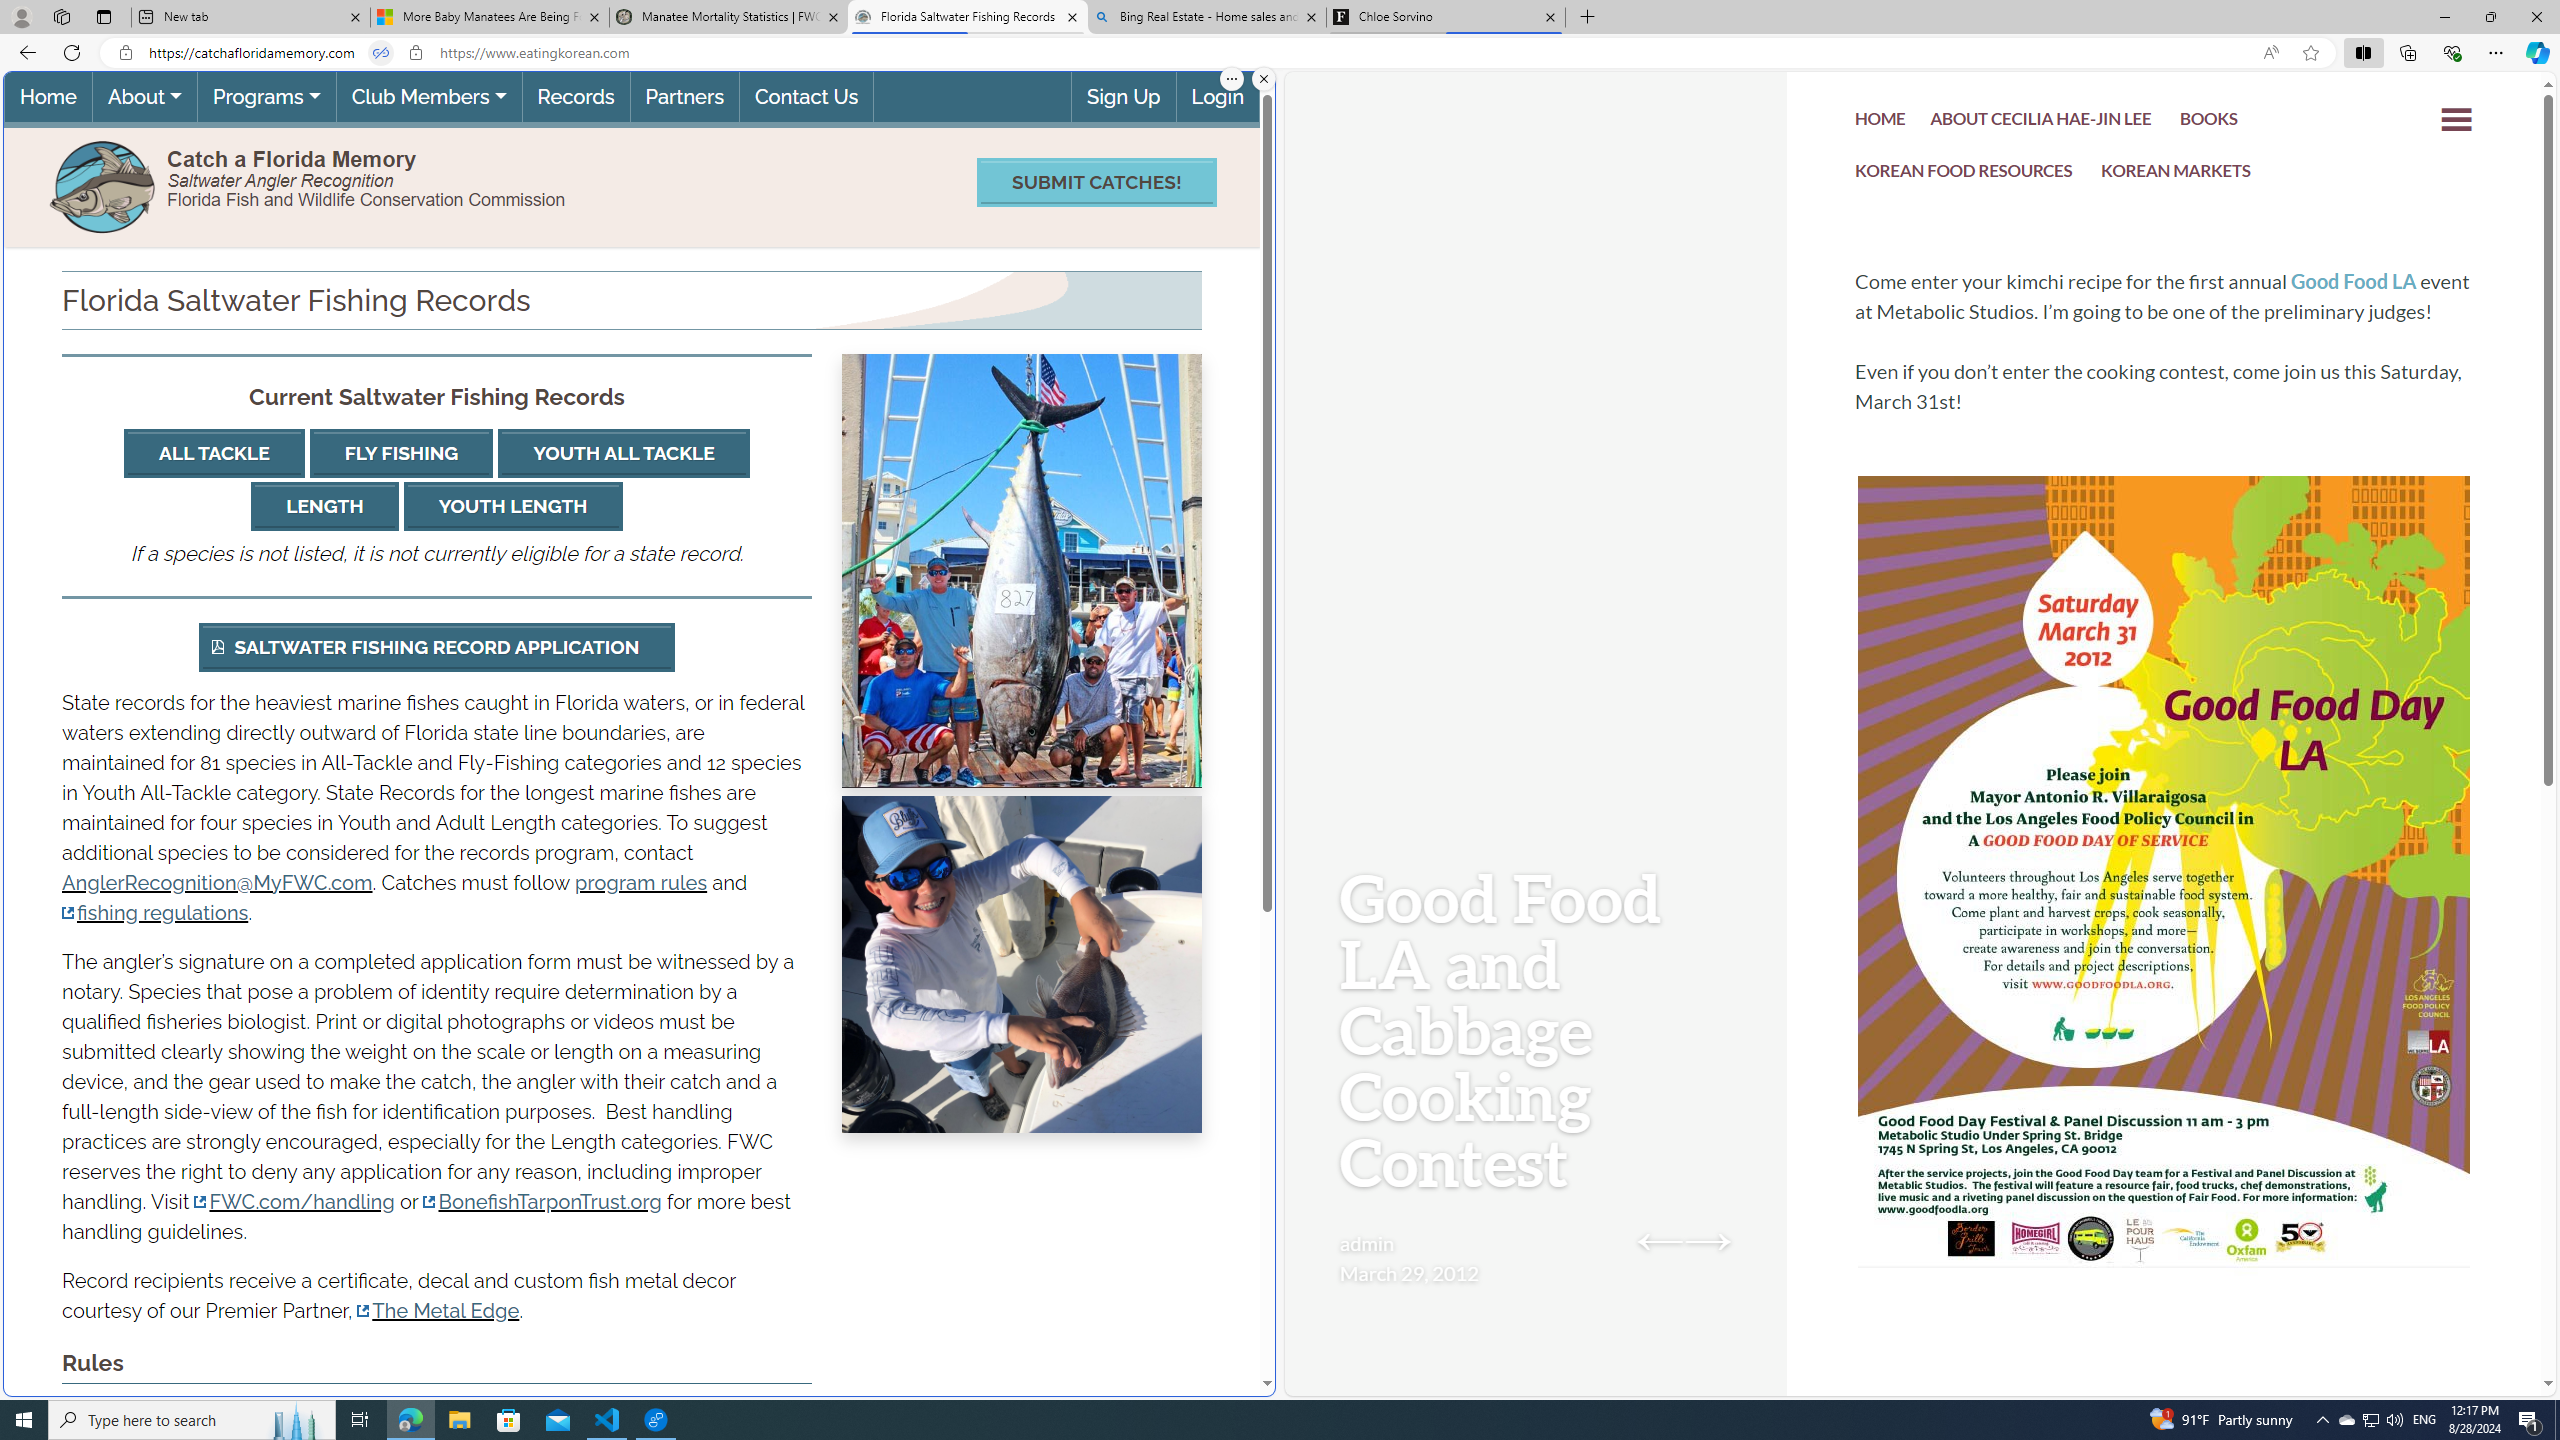 Image resolution: width=2560 pixels, height=1440 pixels. I want to click on YOUTH ALL TACKLE, so click(624, 454).